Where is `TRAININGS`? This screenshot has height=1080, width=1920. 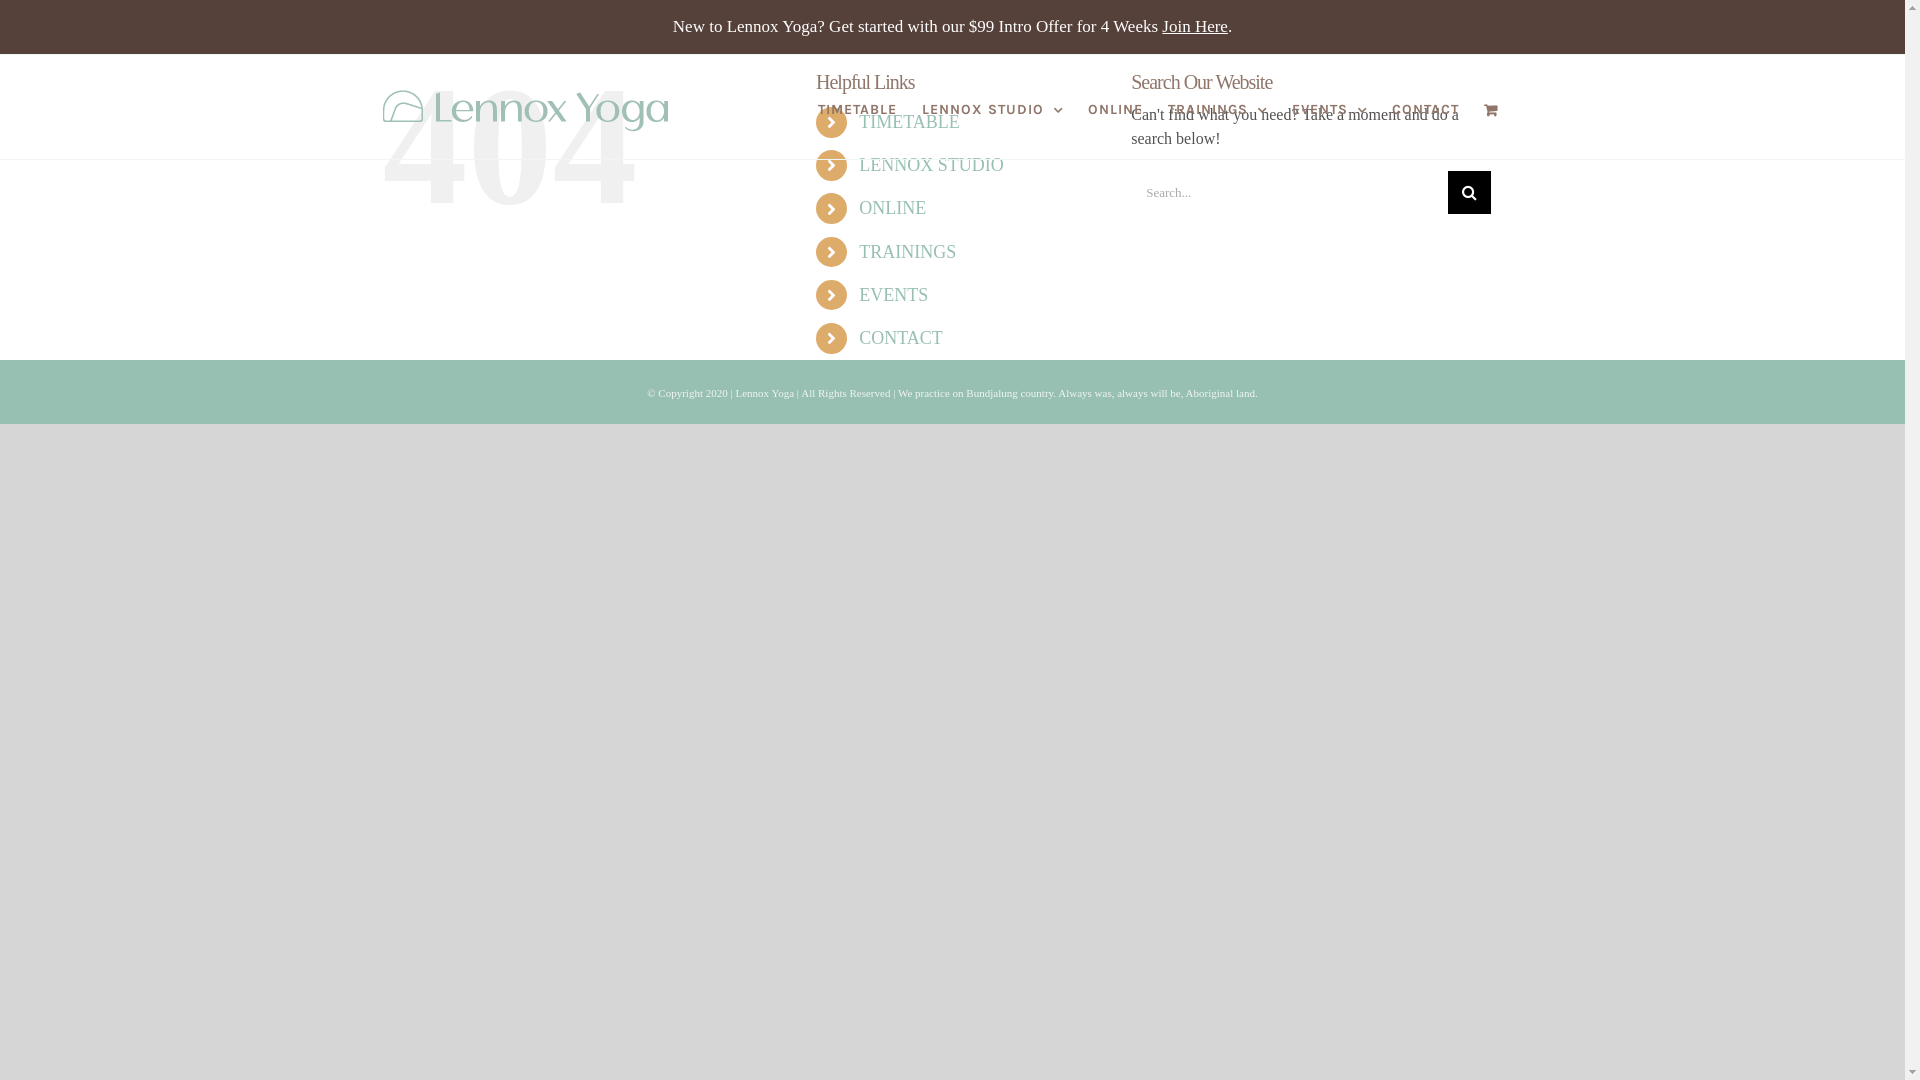 TRAININGS is located at coordinates (908, 252).